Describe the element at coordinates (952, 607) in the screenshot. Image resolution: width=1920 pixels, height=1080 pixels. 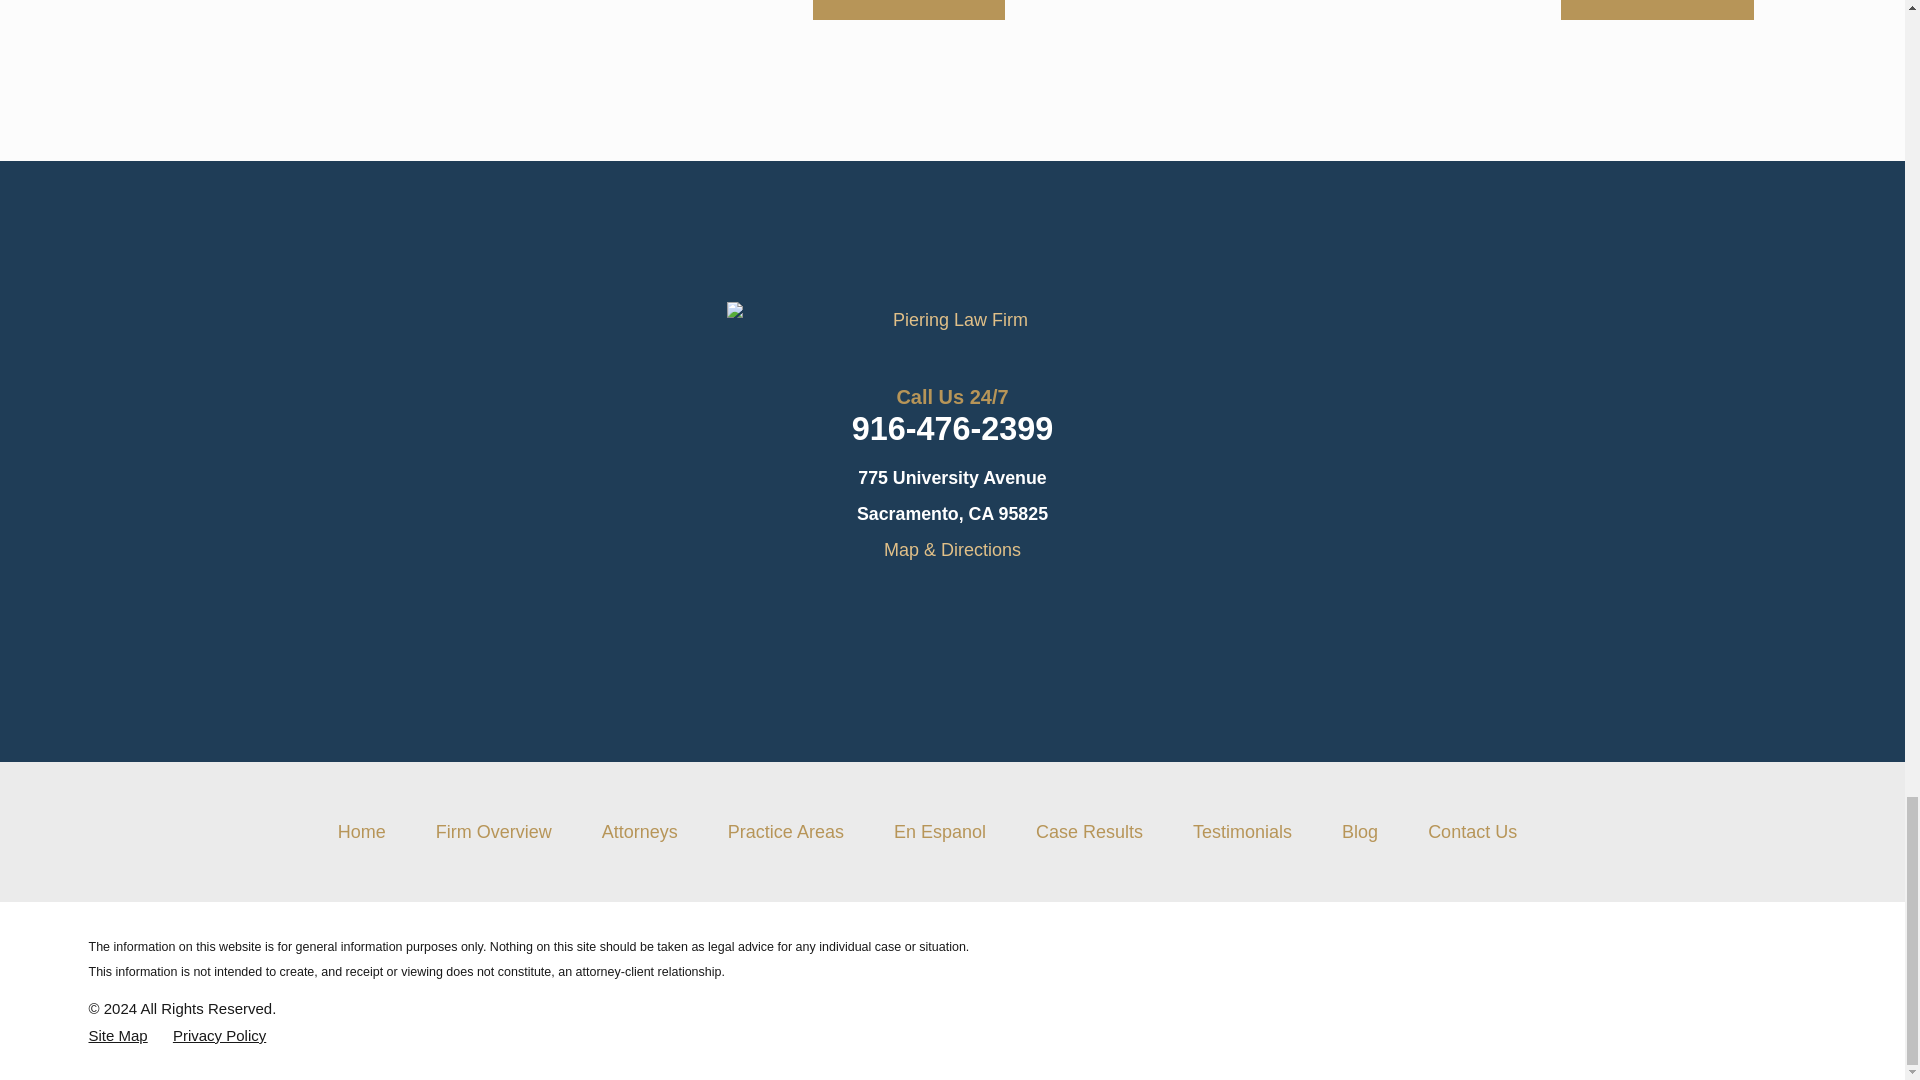
I see `LinkedIn` at that location.